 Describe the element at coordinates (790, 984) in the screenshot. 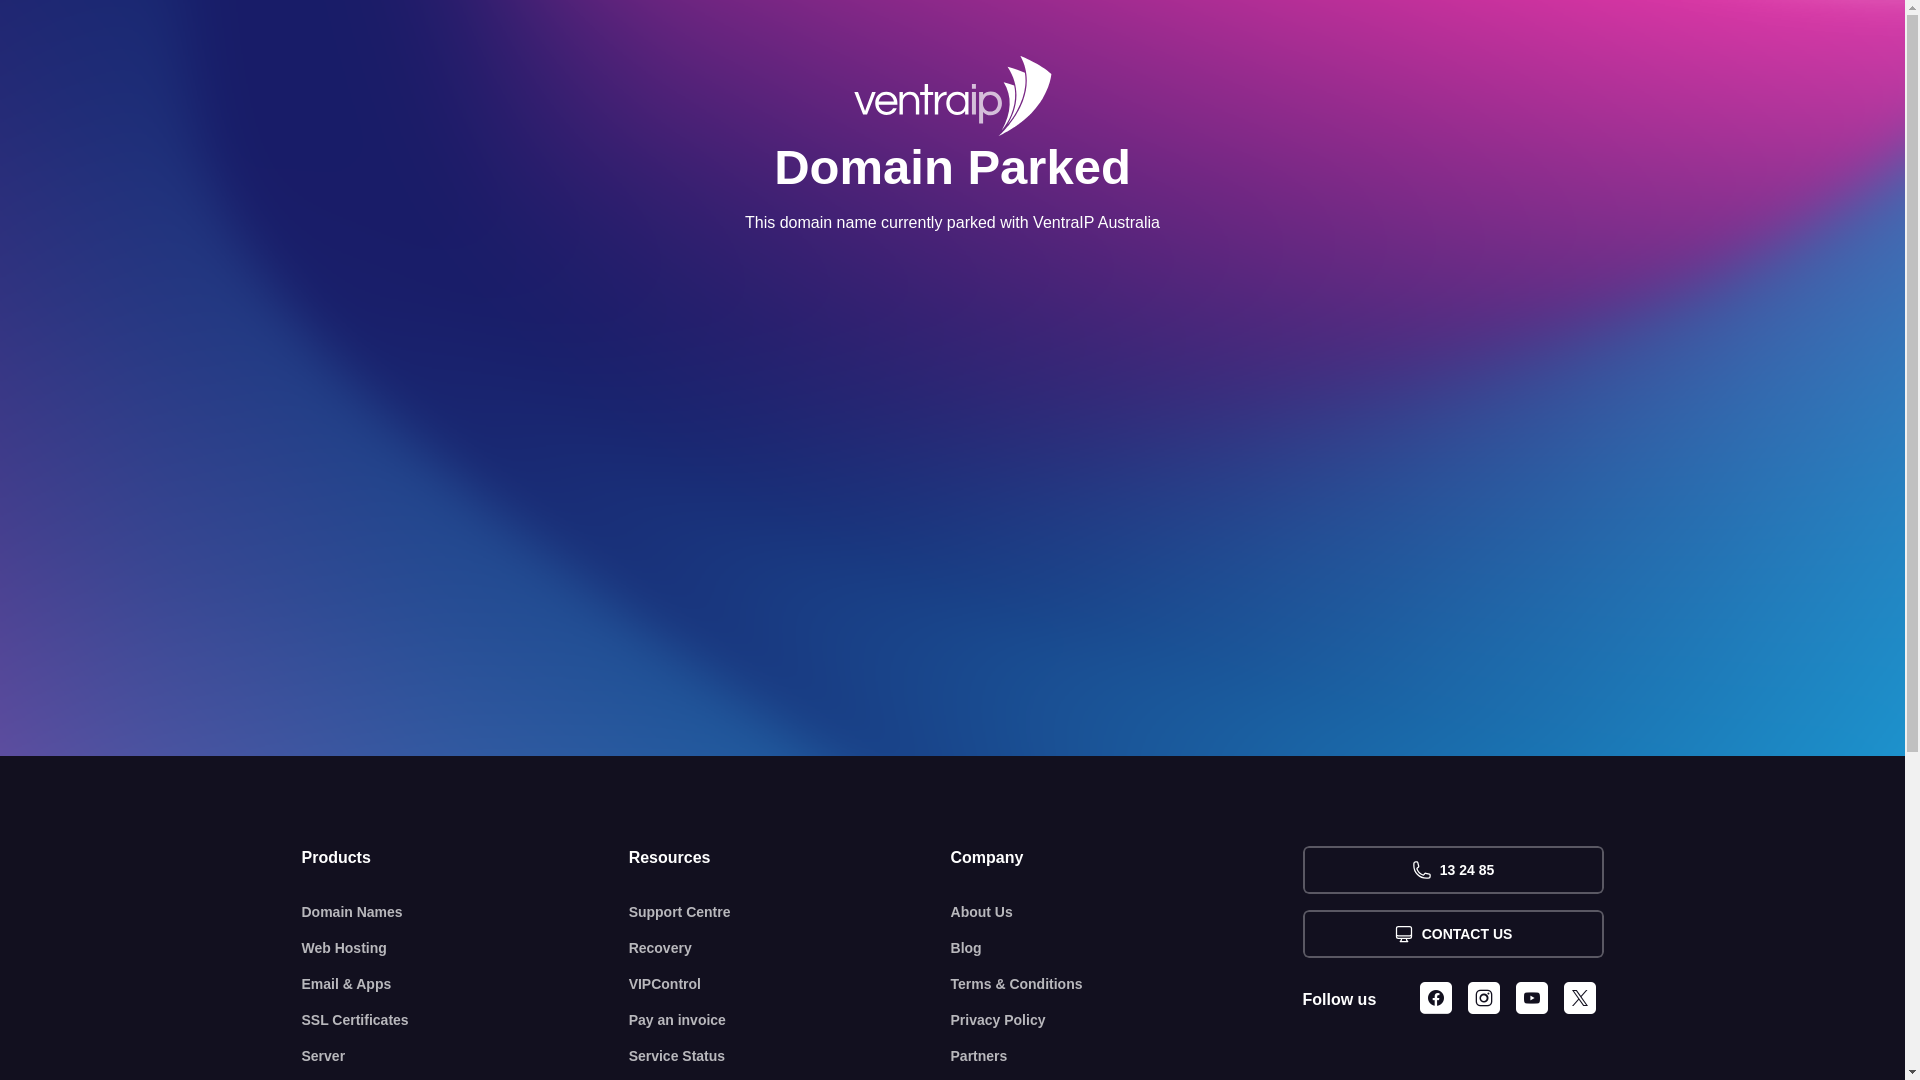

I see `VIPControl` at that location.